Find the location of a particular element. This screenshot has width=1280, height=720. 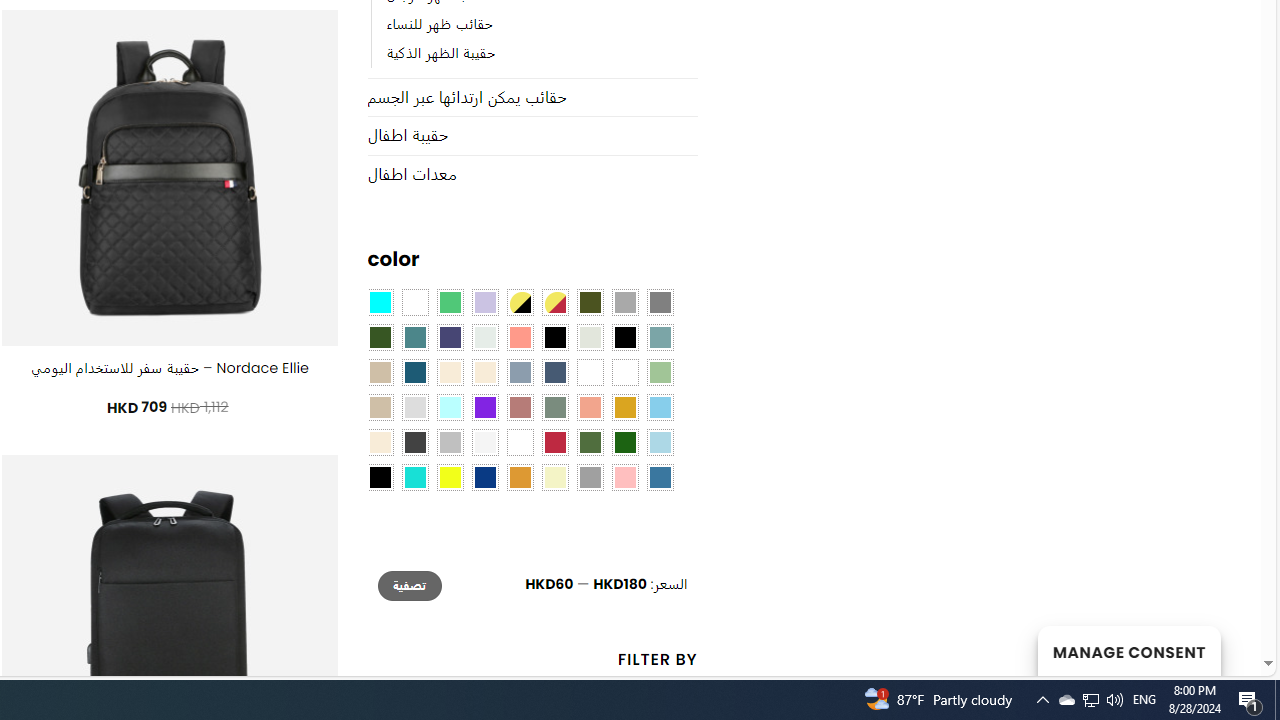

Cream is located at coordinates (484, 372).